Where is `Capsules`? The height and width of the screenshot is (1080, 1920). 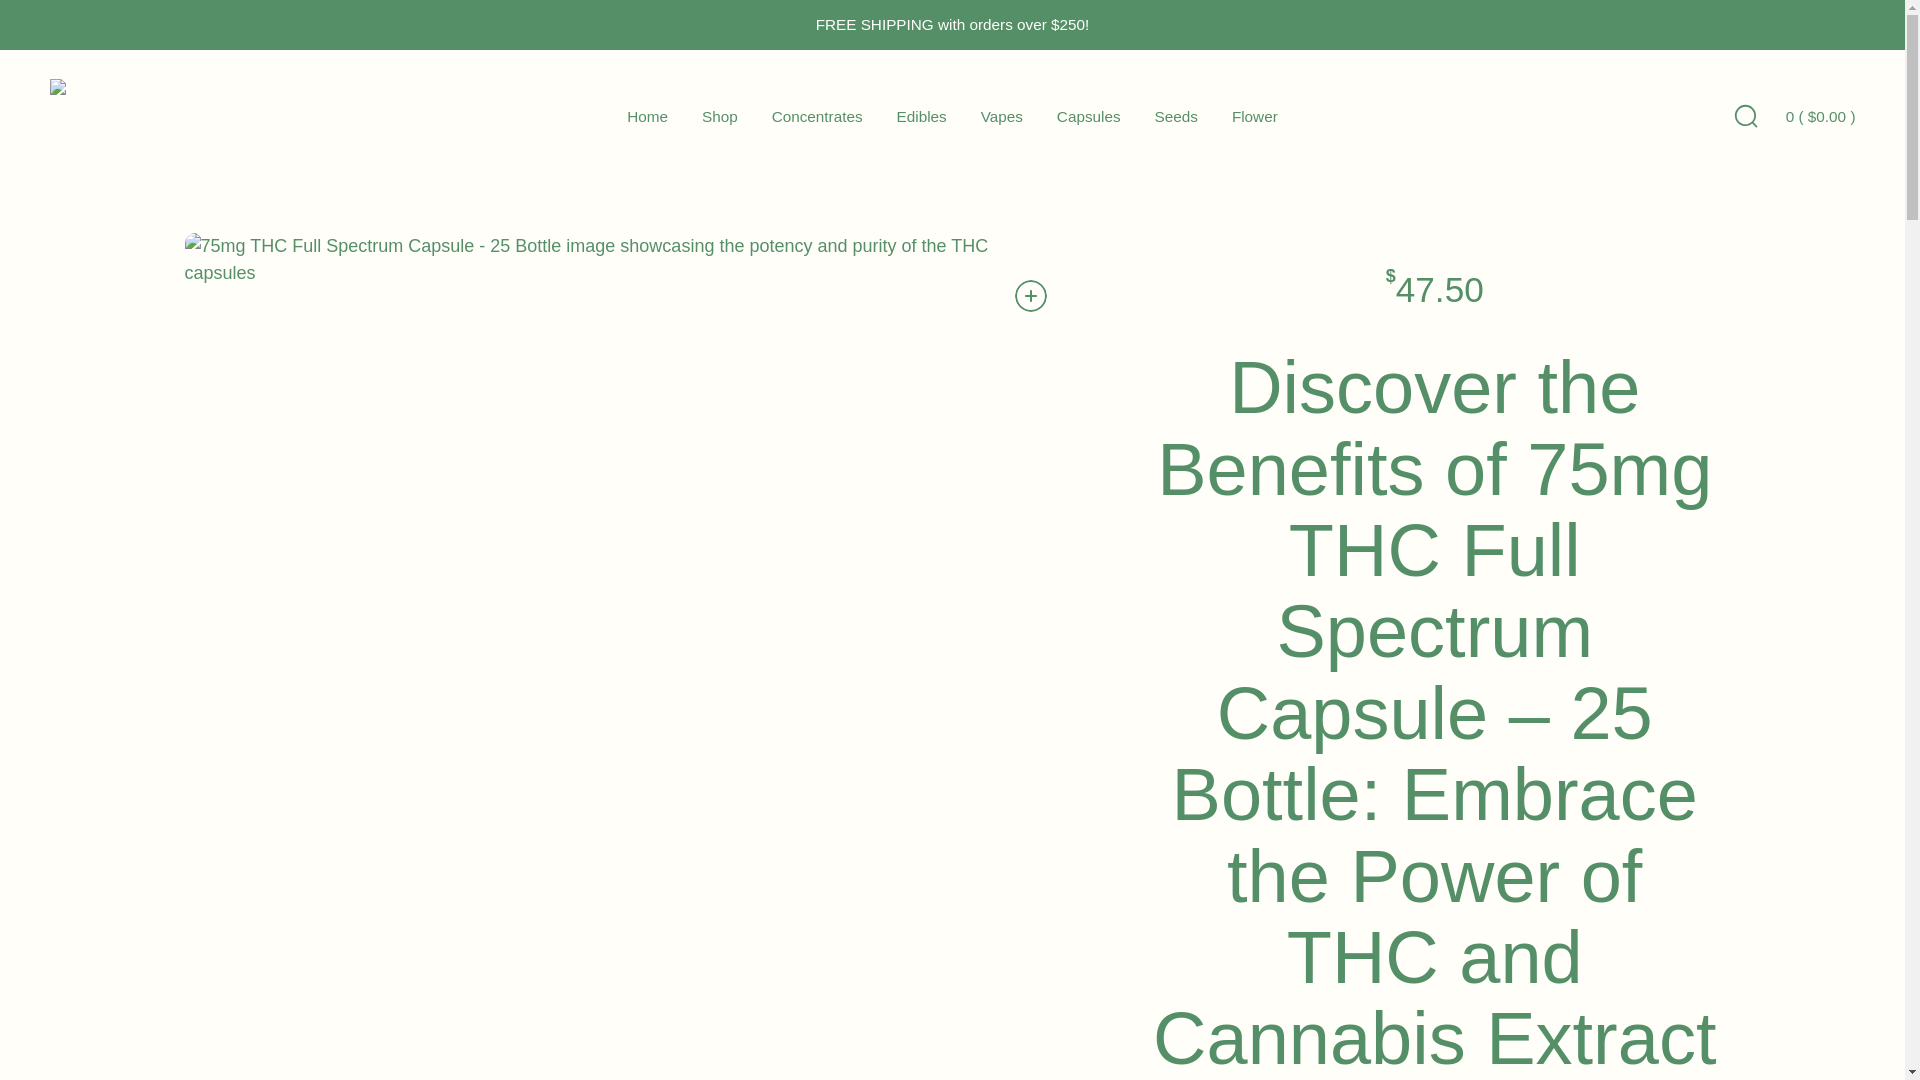 Capsules is located at coordinates (1089, 116).